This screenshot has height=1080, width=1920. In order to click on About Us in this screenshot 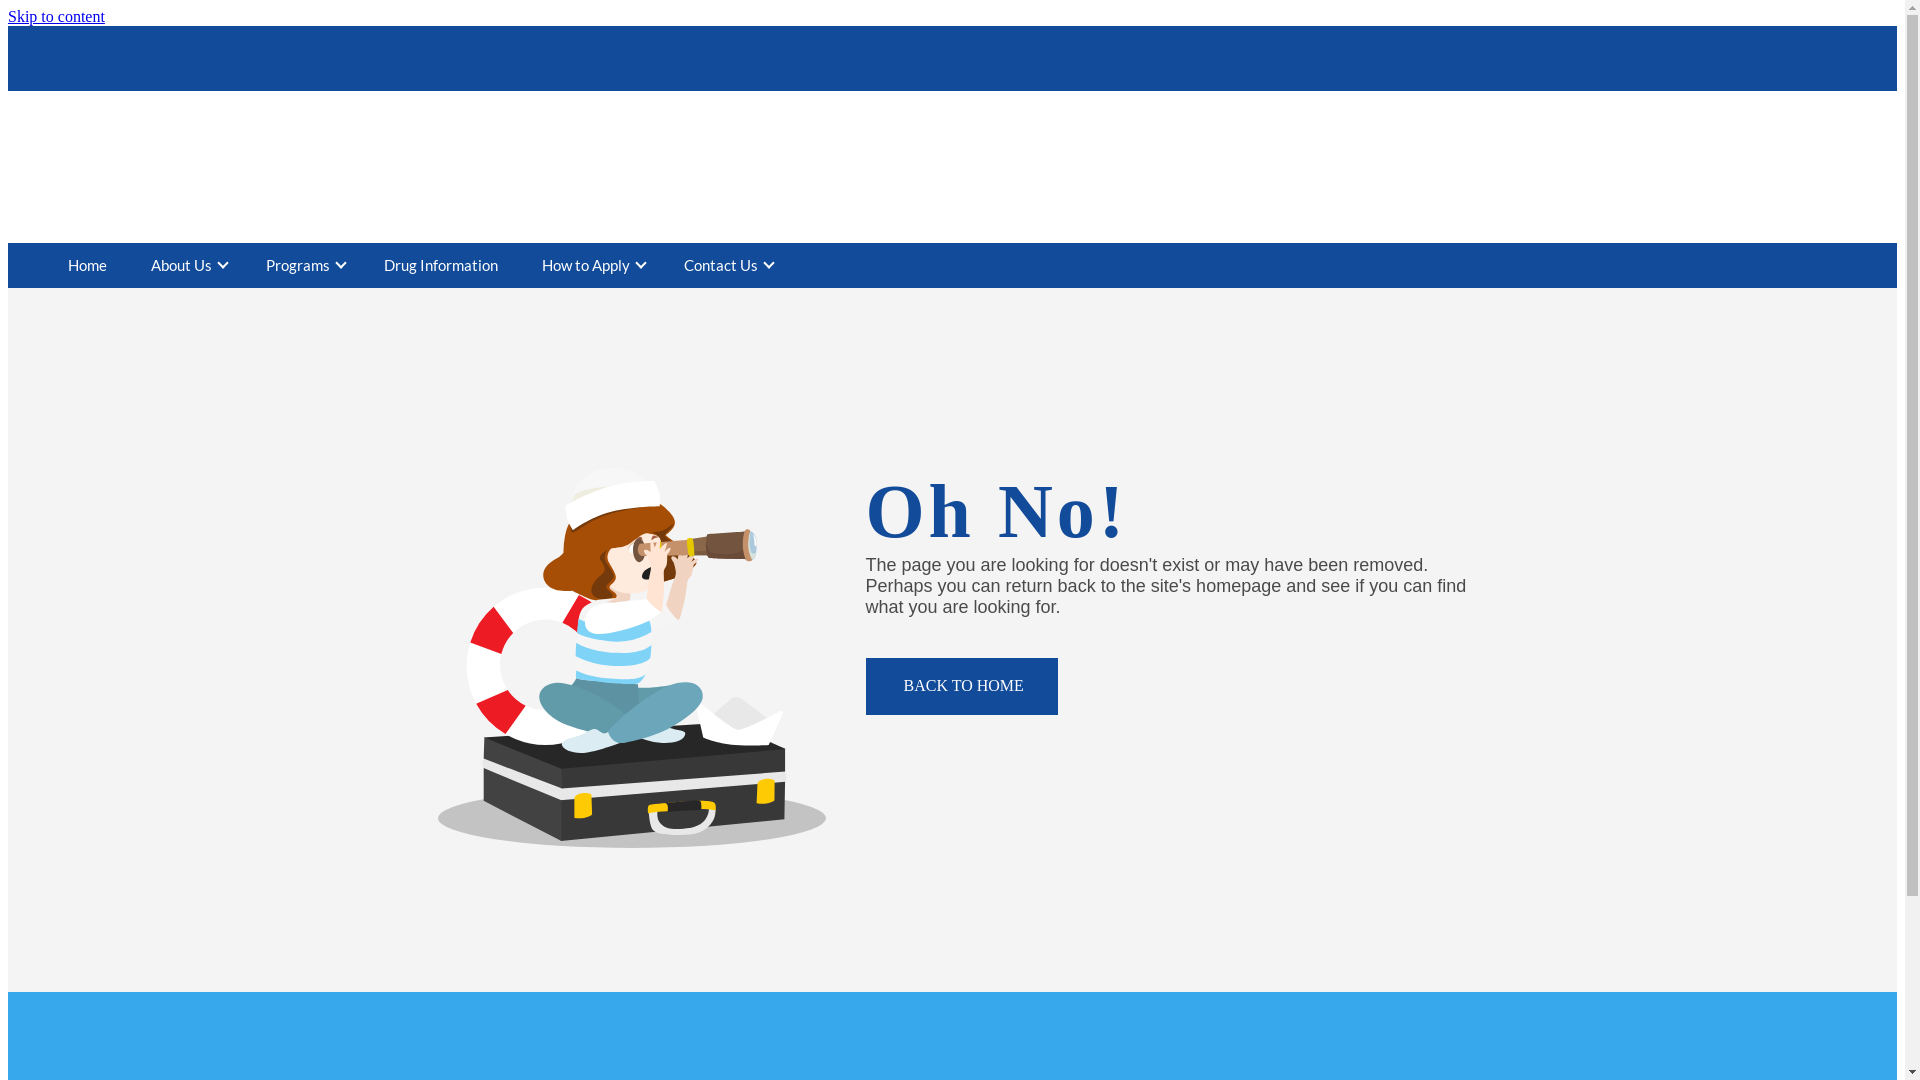, I will do `click(182, 266)`.